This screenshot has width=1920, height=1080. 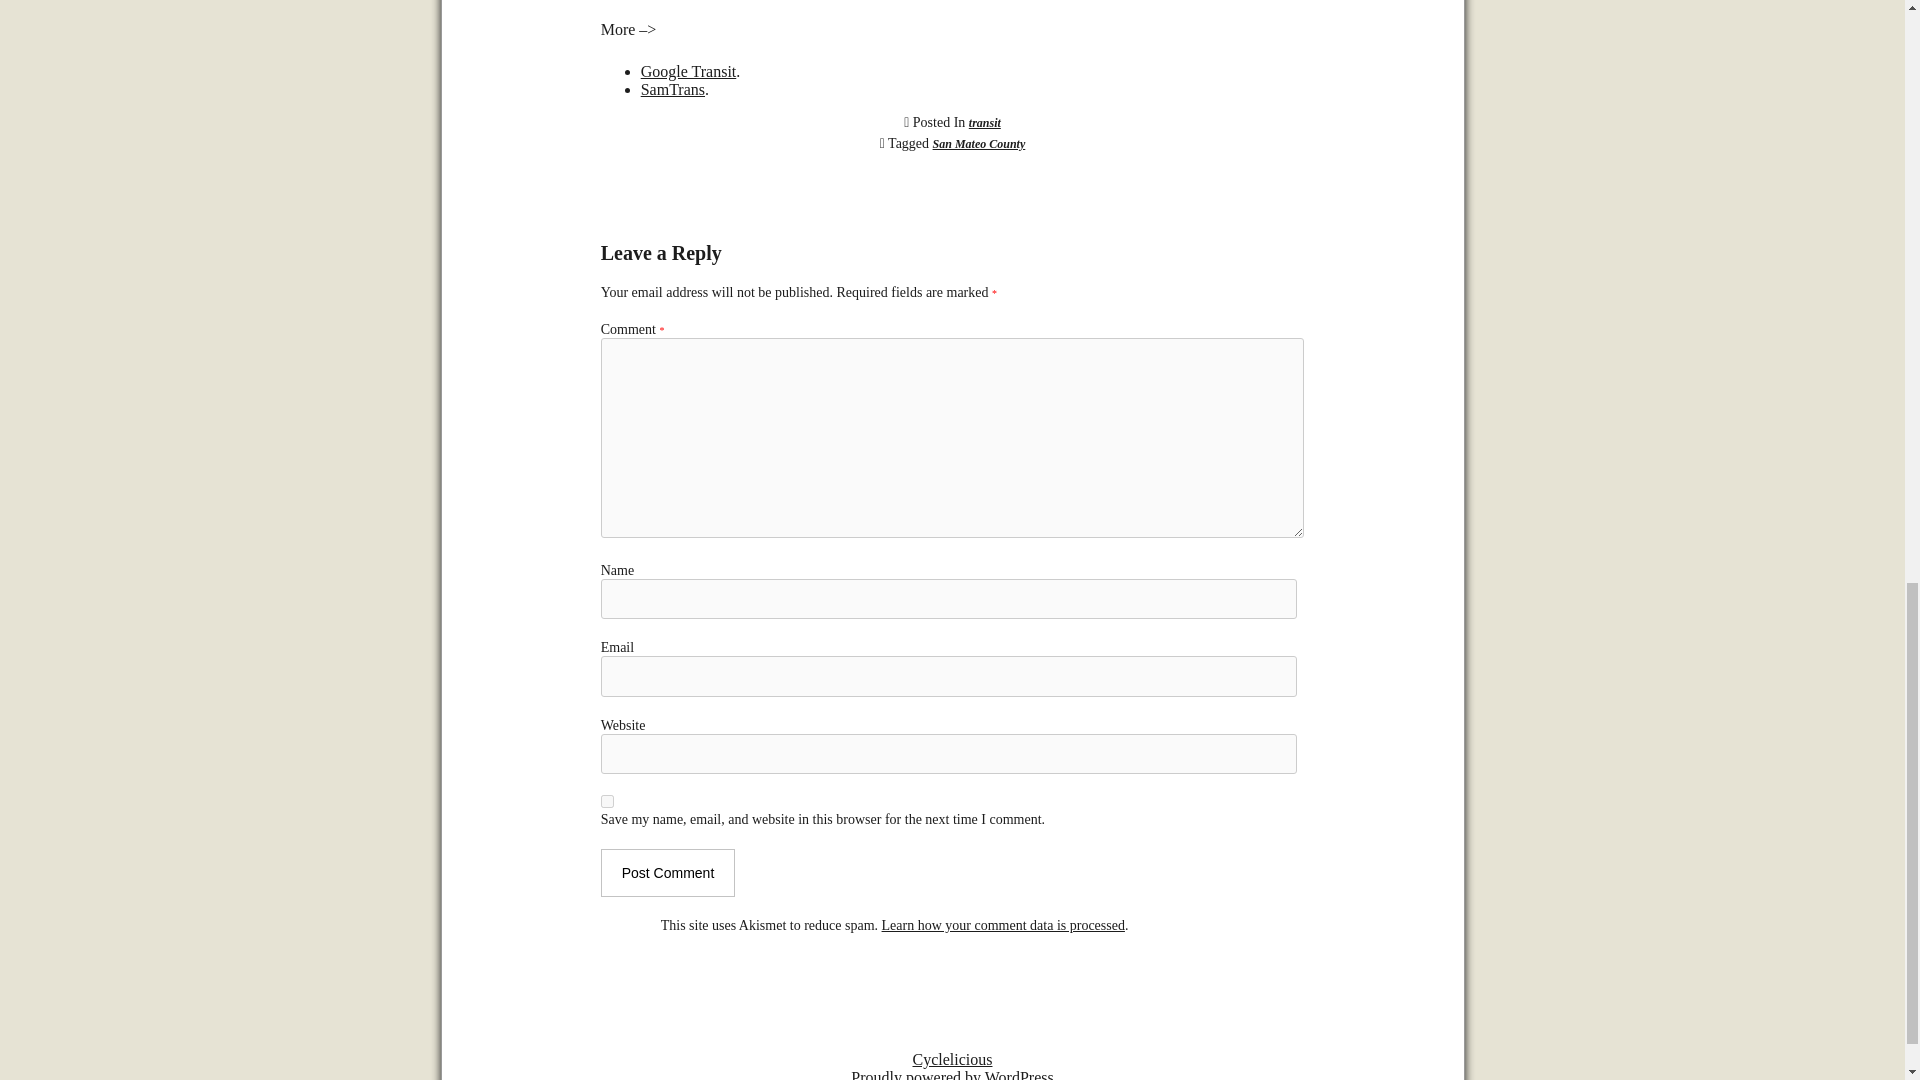 I want to click on Learn how your comment data is processed, so click(x=1003, y=926).